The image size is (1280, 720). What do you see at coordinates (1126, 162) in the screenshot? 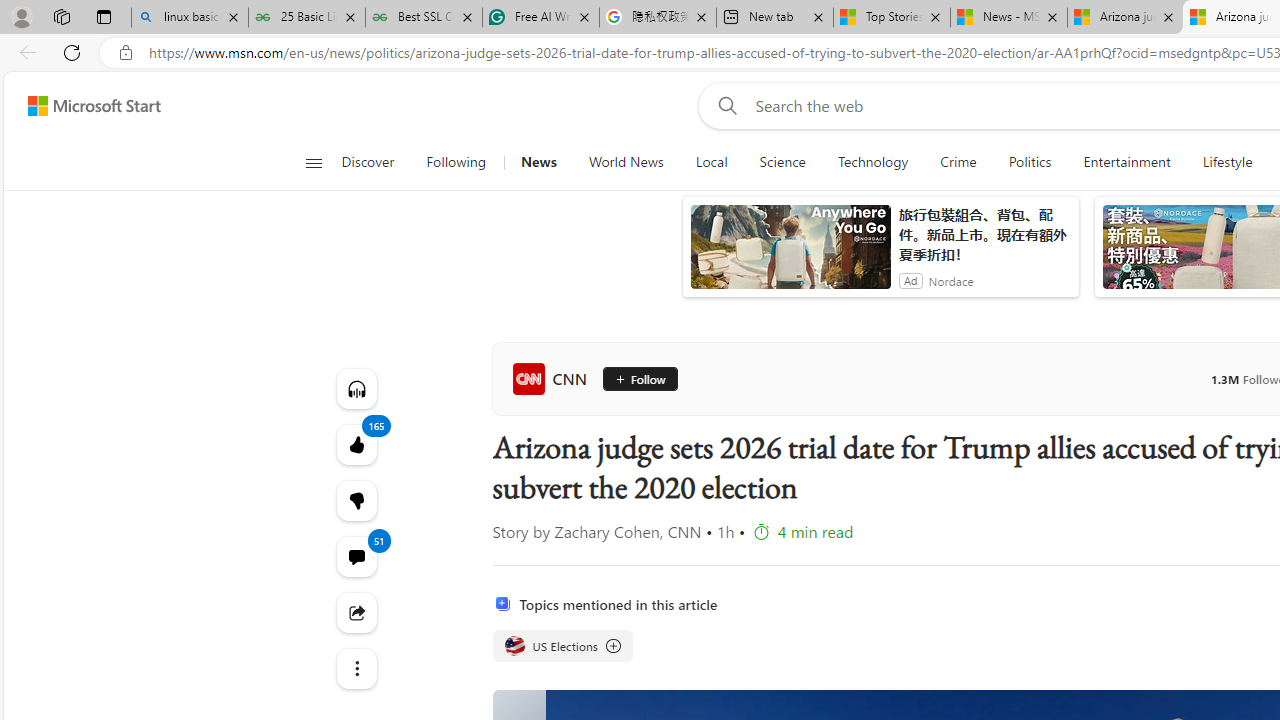
I see `Entertainment` at bounding box center [1126, 162].